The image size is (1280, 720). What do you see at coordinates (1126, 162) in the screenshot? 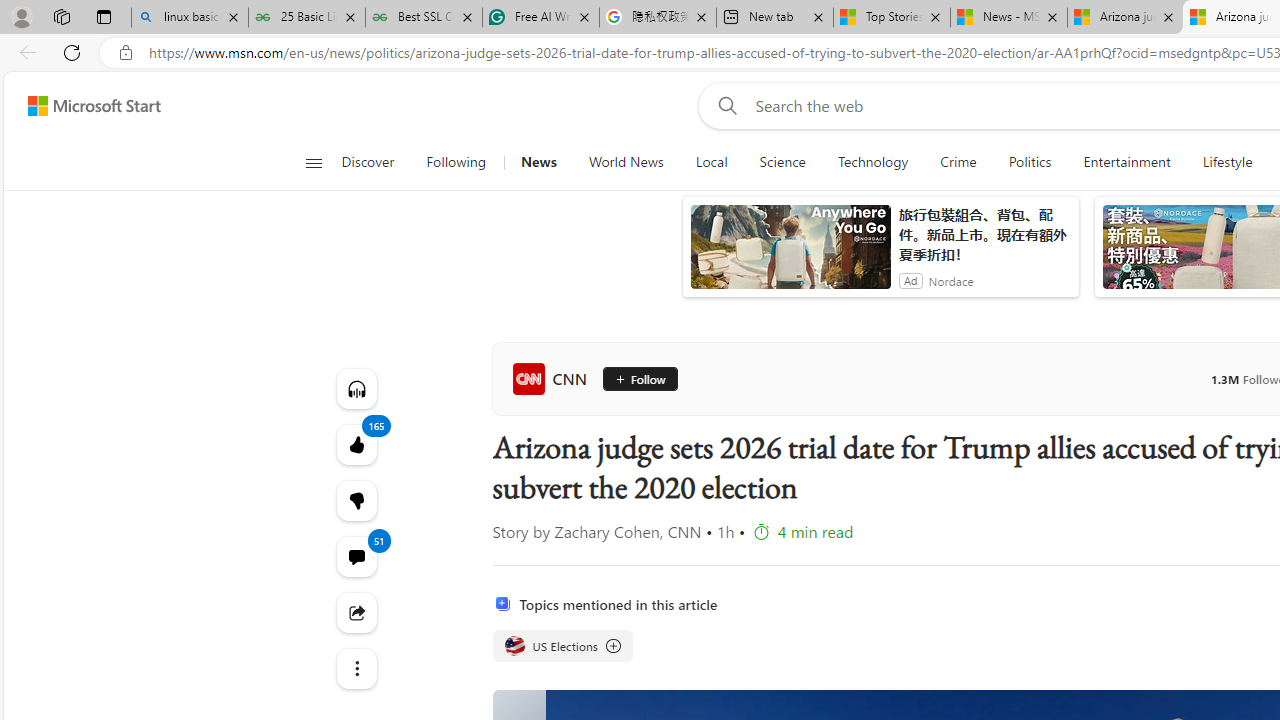
I see `Entertainment` at bounding box center [1126, 162].